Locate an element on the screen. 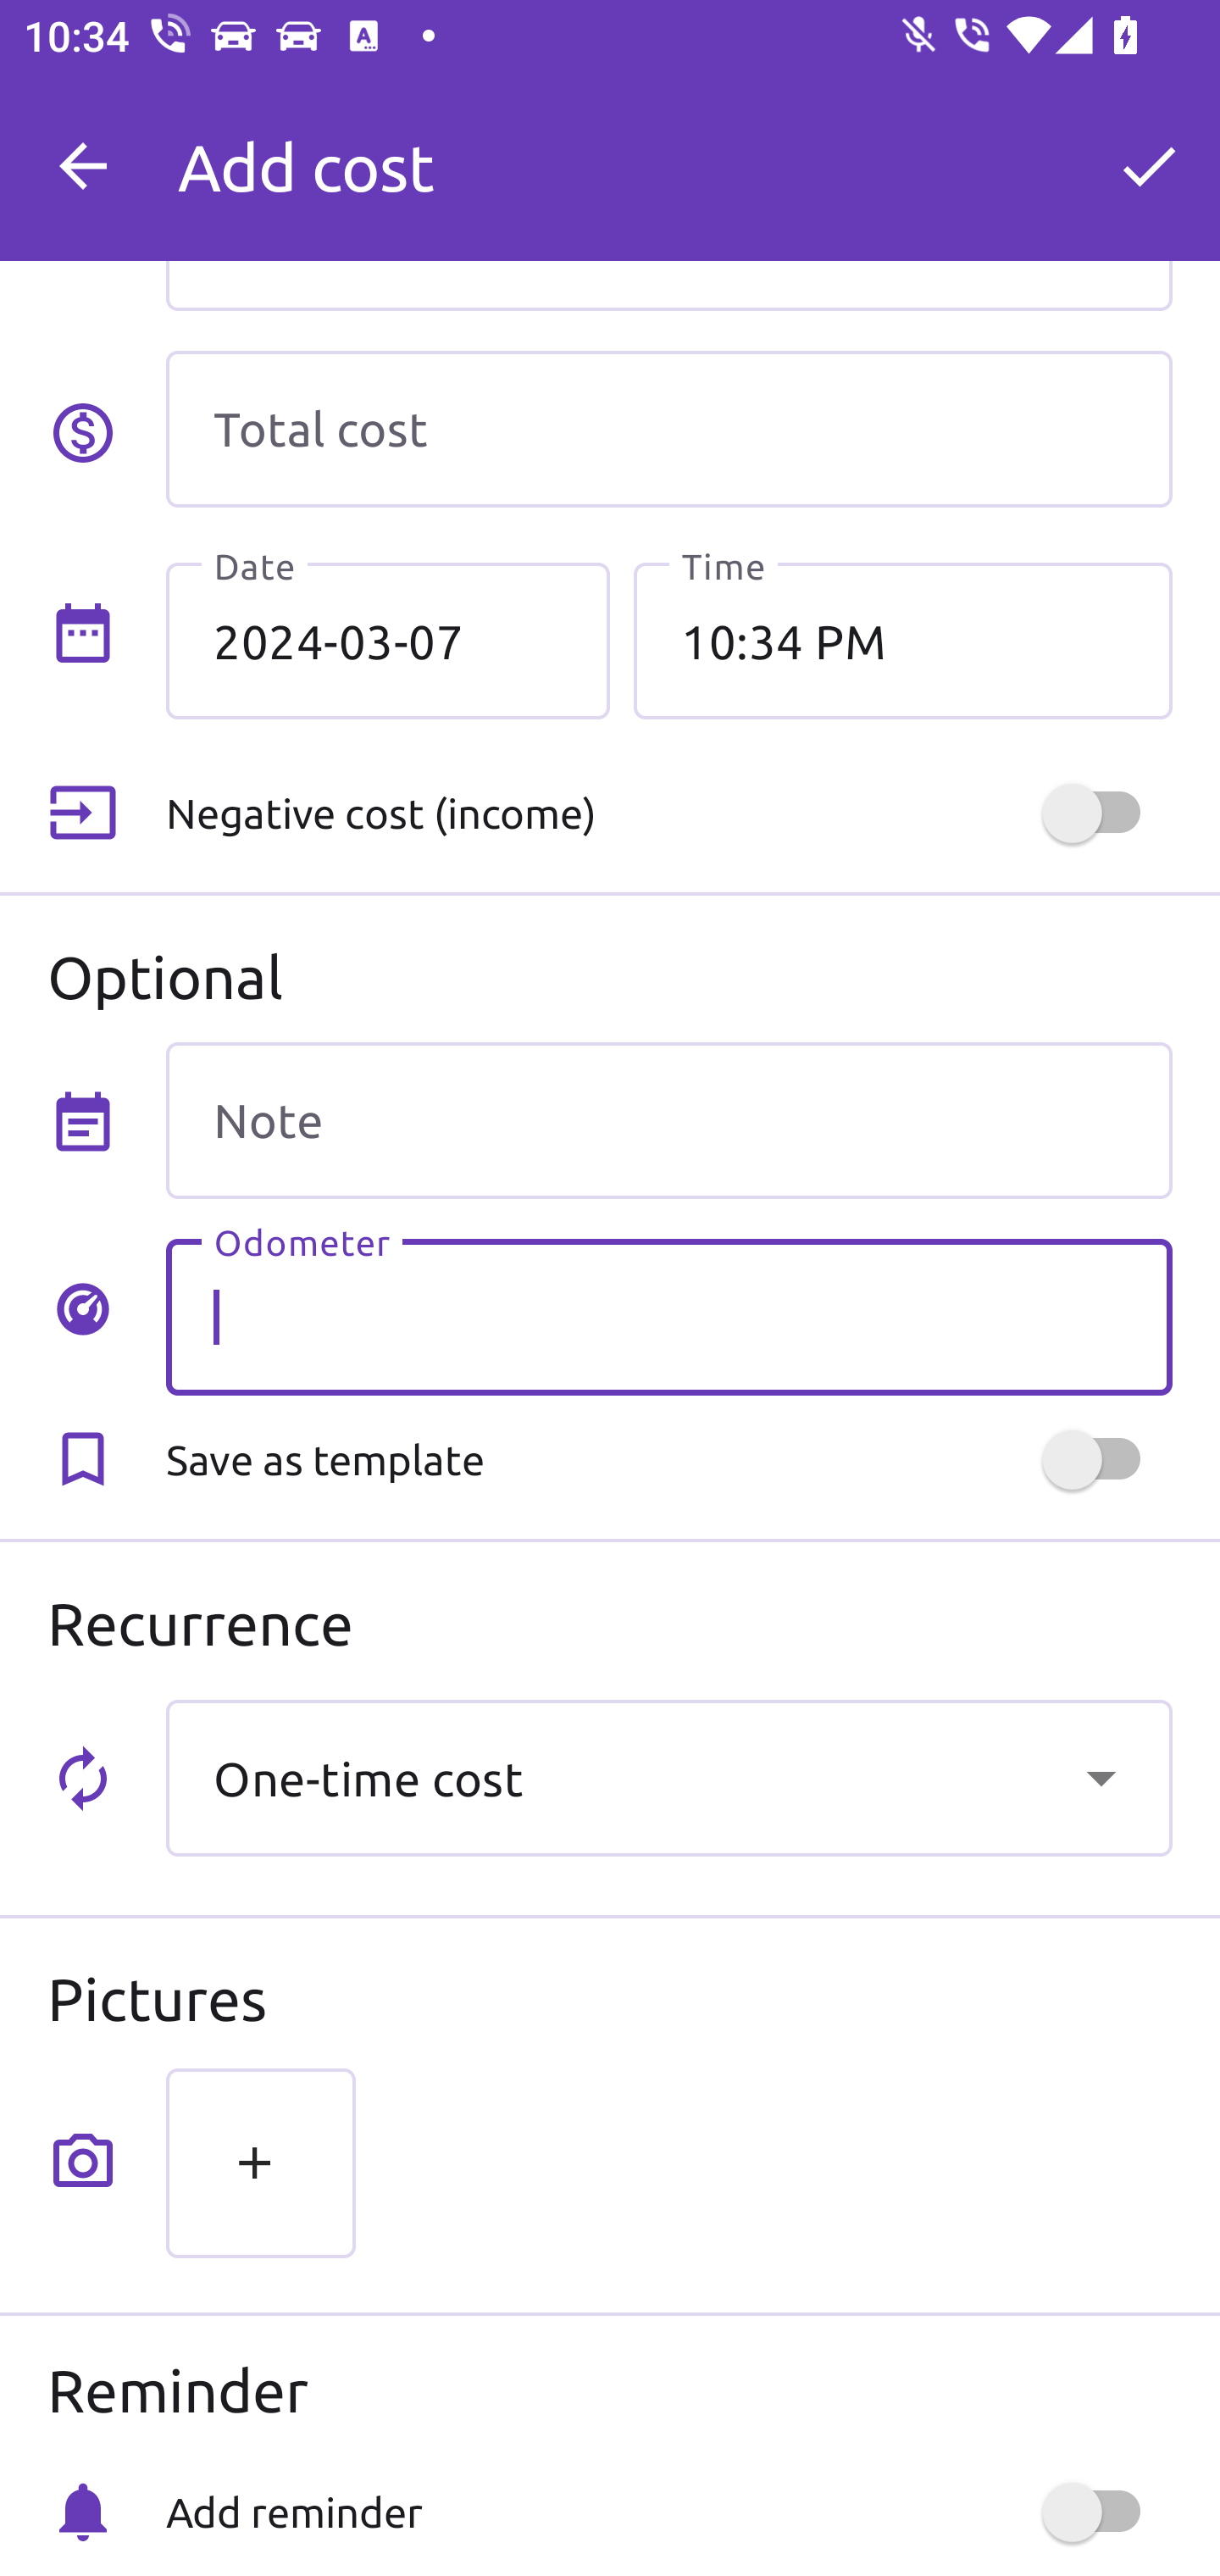 This screenshot has height=2576, width=1220. Note is located at coordinates (668, 1120).